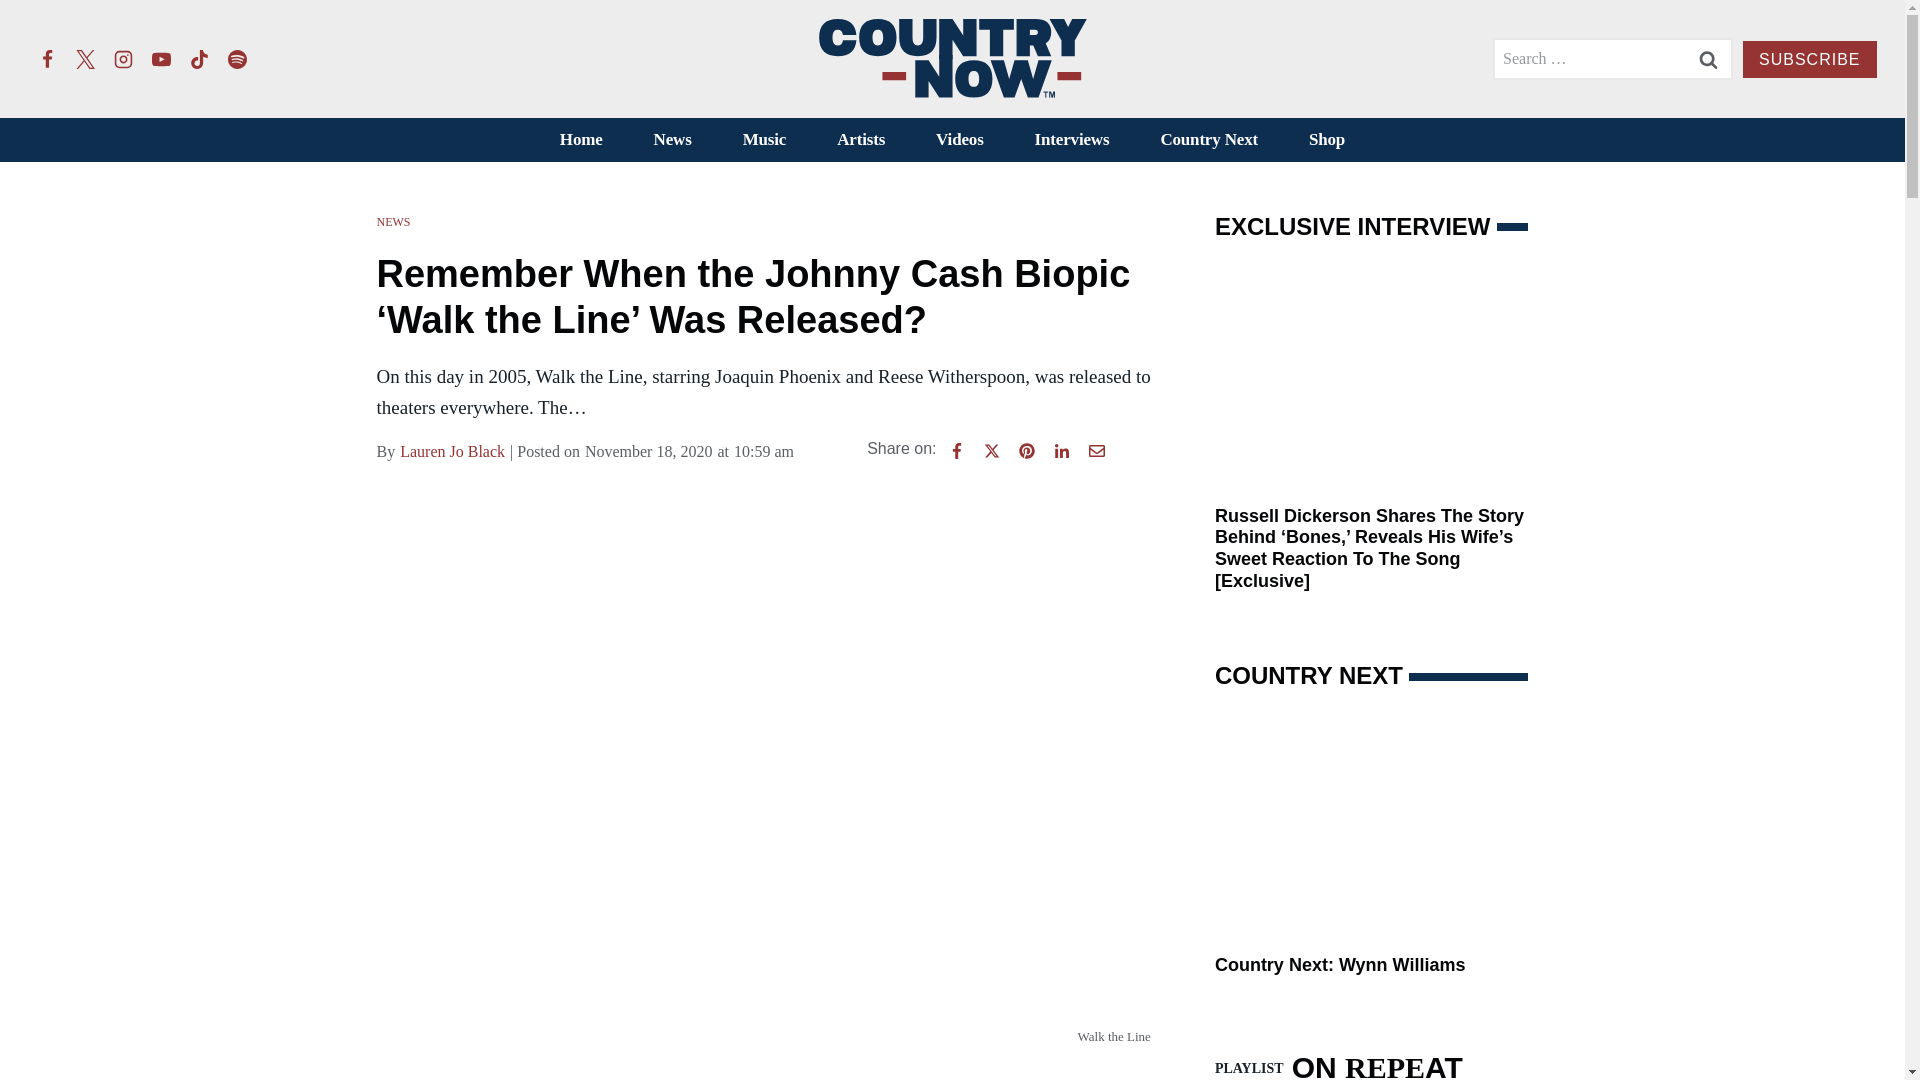 This screenshot has width=1920, height=1080. I want to click on Home, so click(580, 140).